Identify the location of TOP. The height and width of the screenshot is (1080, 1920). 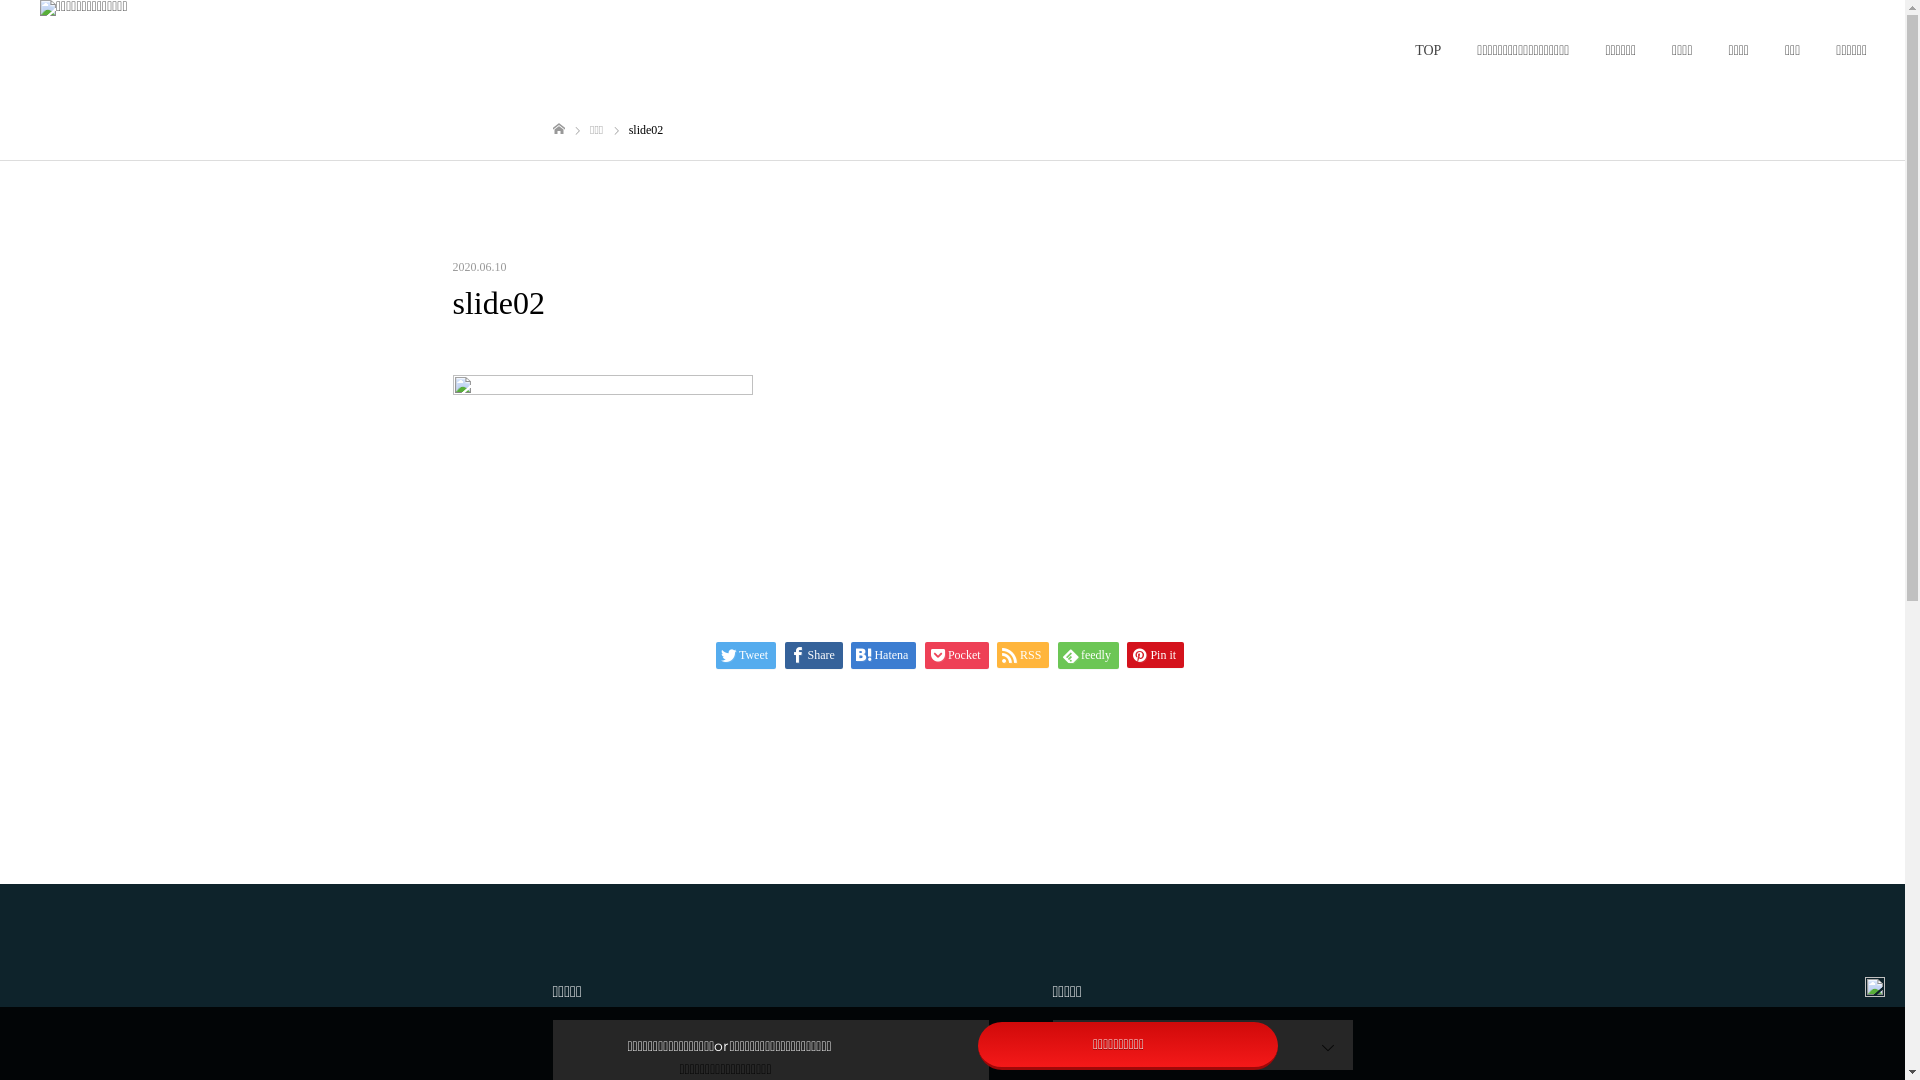
(1428, 51).